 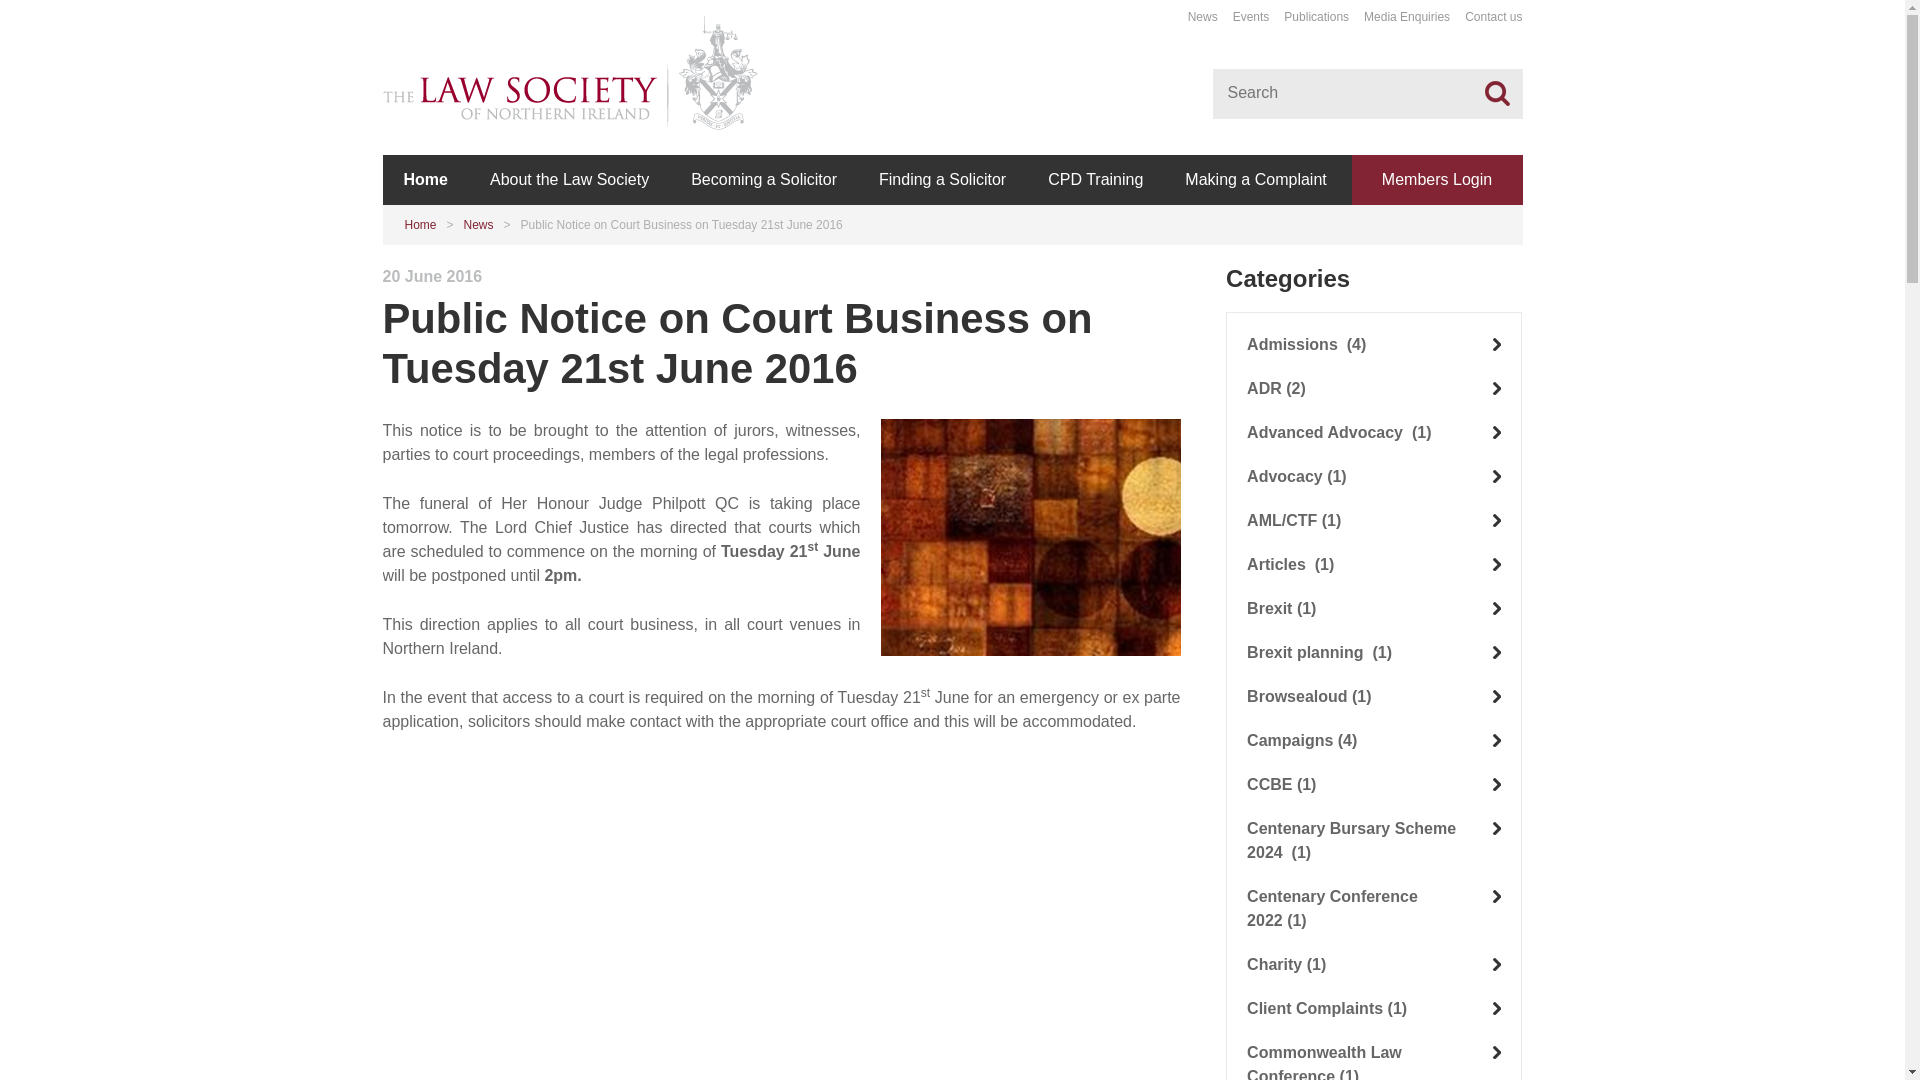 I want to click on Members Login, so click(x=1436, y=180).